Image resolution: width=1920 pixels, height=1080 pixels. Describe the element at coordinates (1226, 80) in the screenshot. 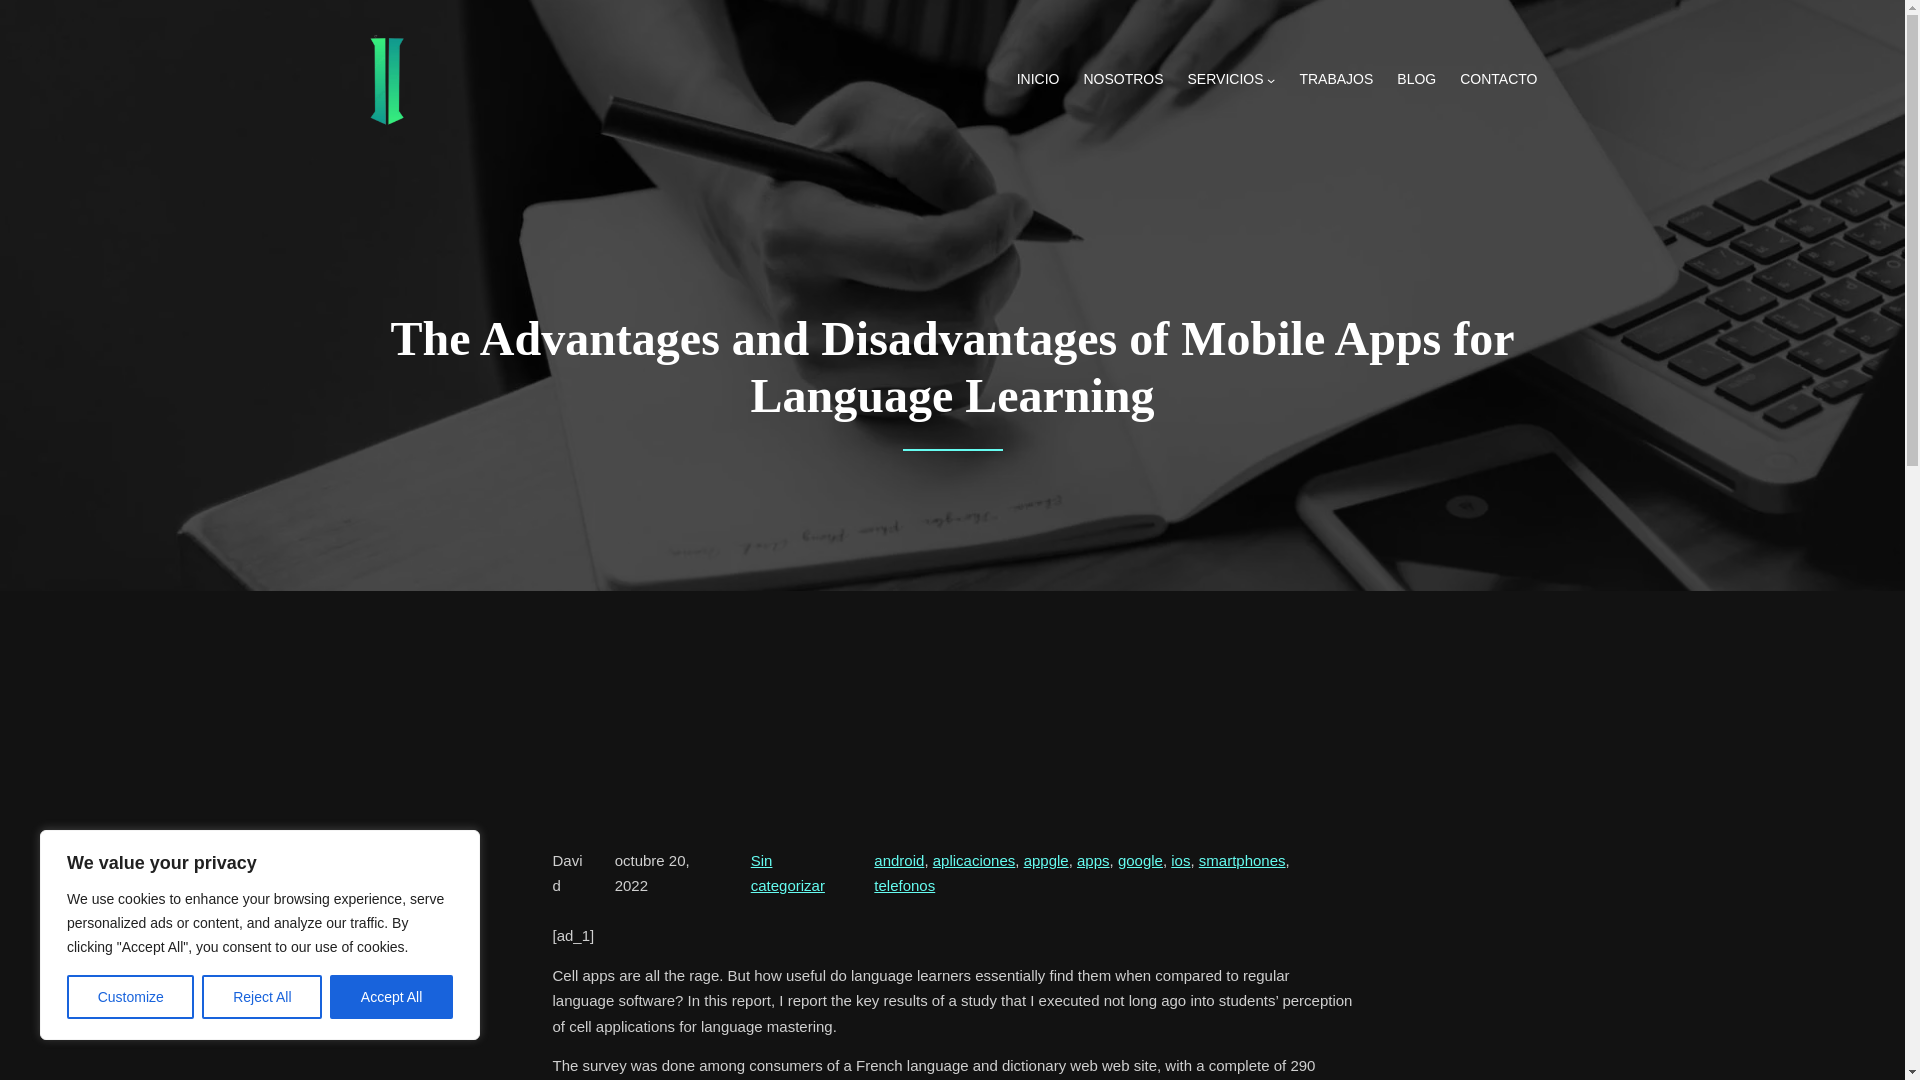

I see `SERVICIOS` at that location.